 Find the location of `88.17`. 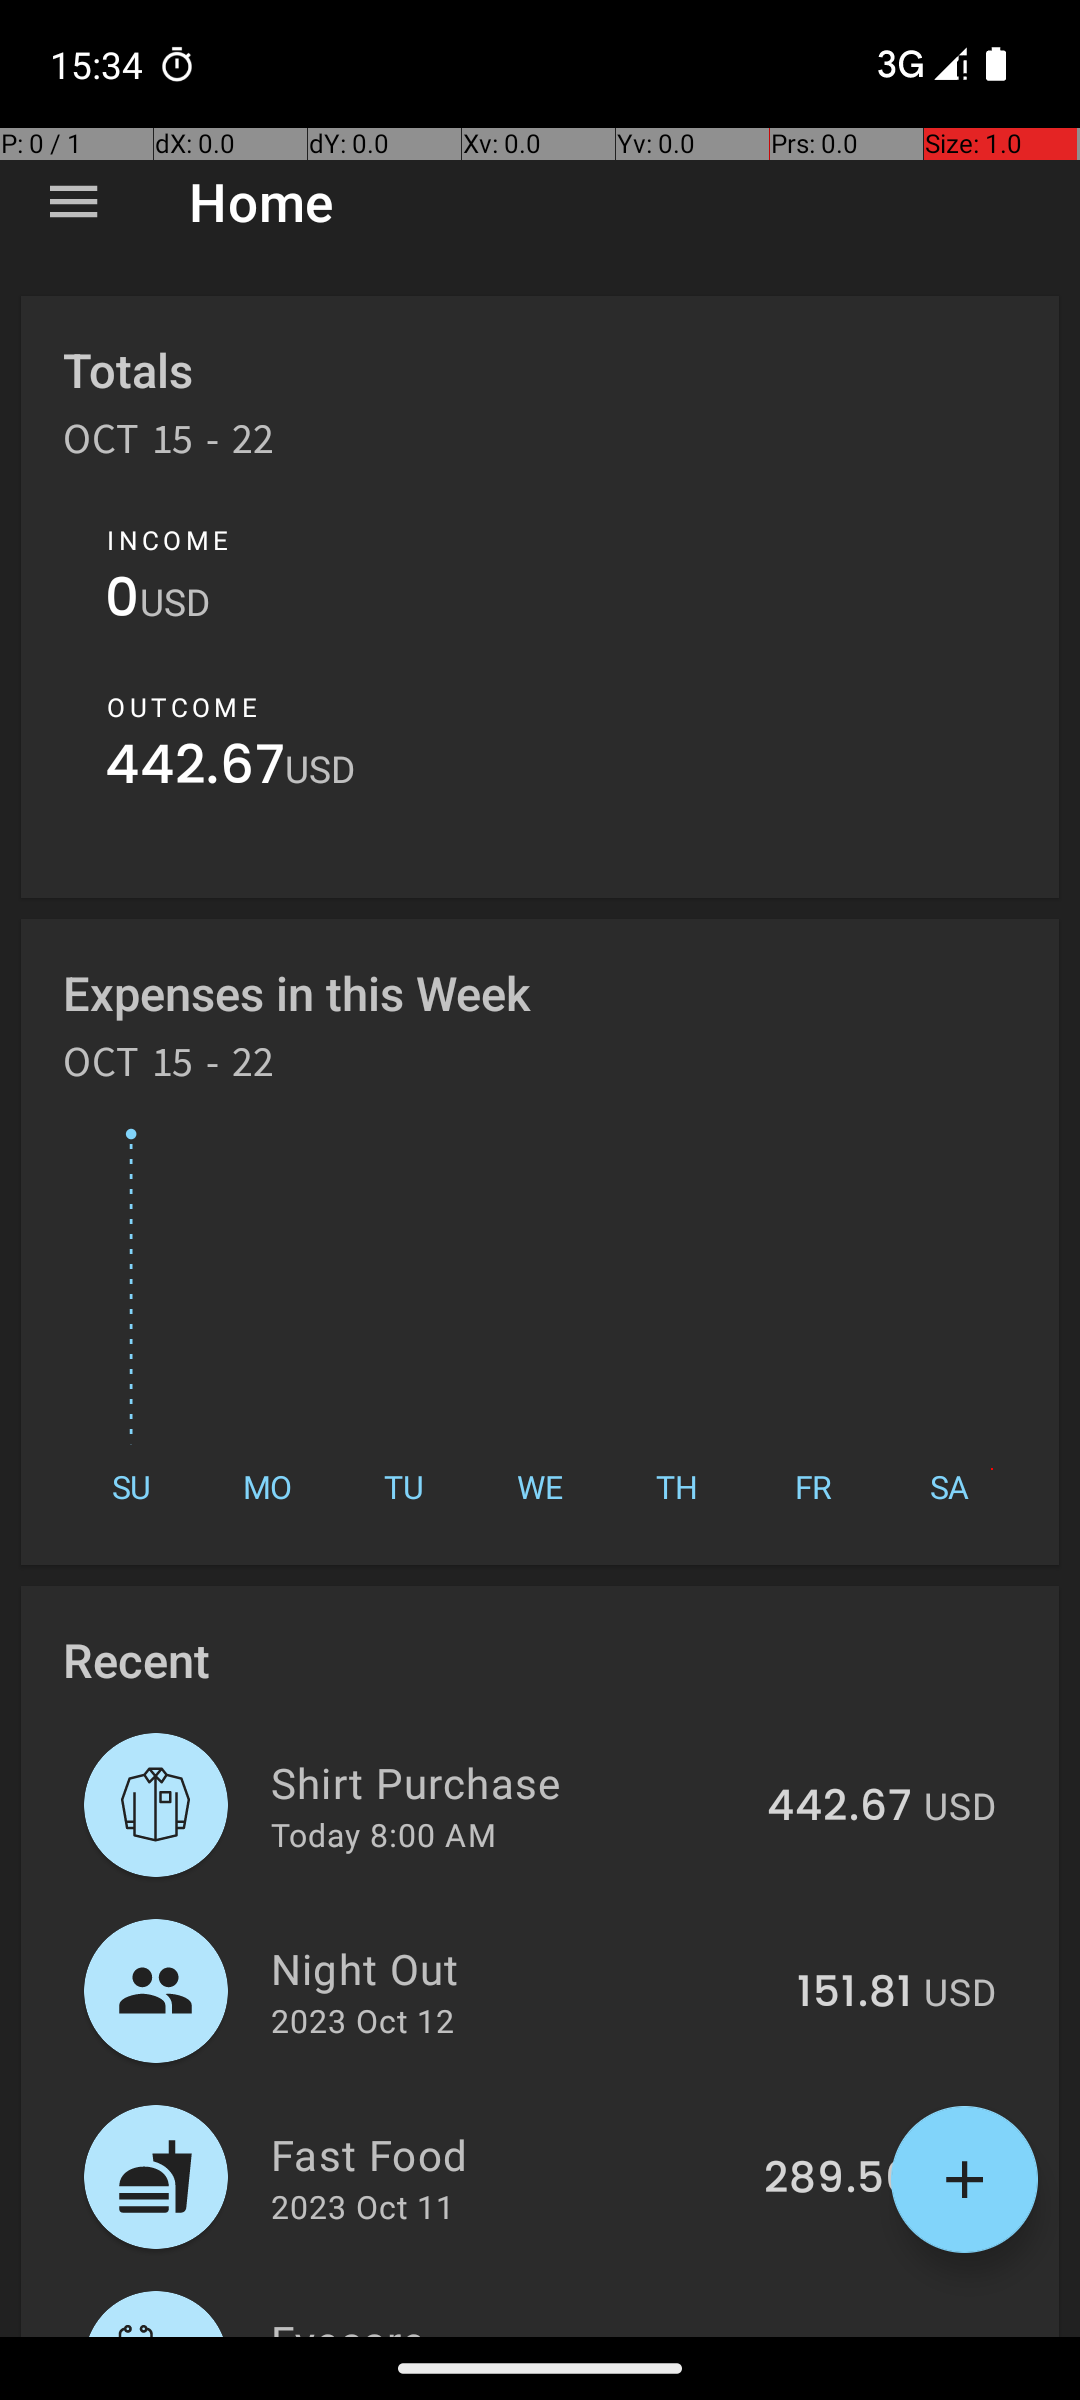

88.17 is located at coordinates (858, 2334).